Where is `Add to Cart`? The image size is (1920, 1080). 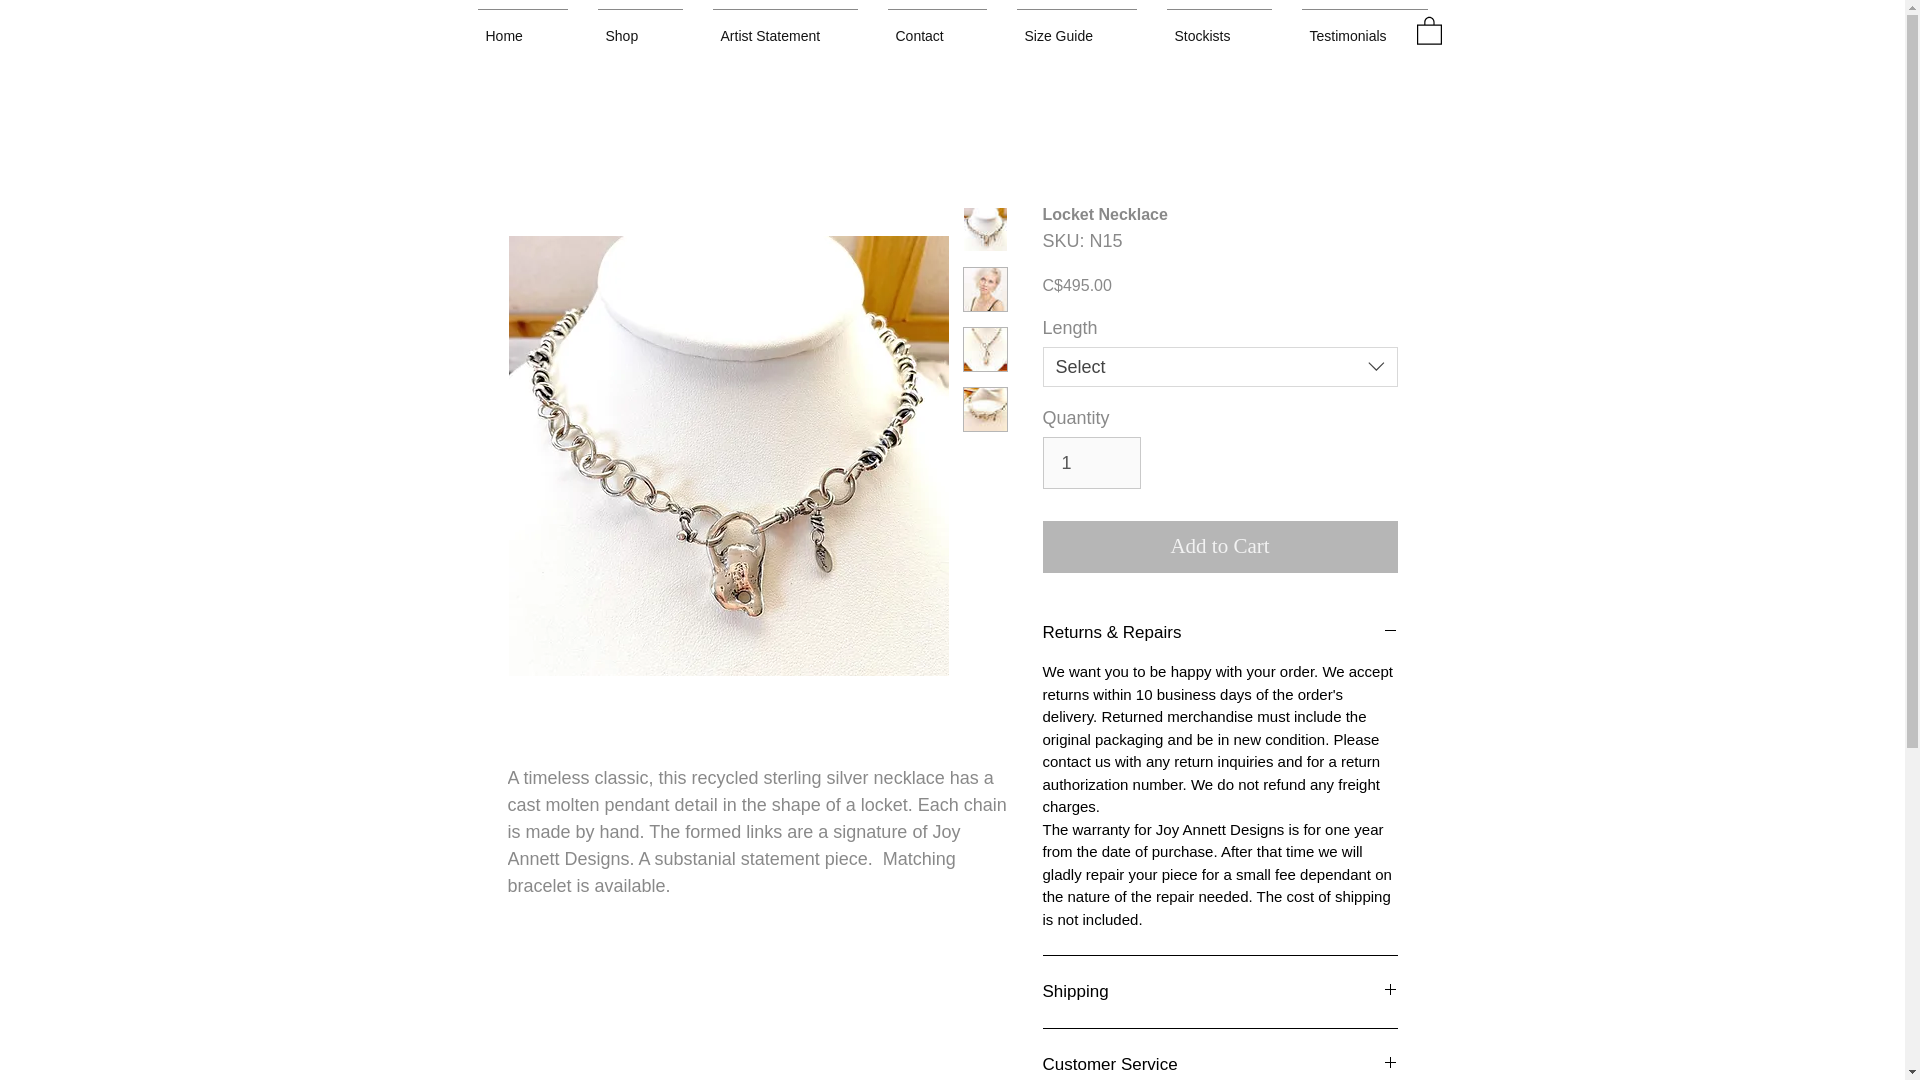 Add to Cart is located at coordinates (1220, 546).